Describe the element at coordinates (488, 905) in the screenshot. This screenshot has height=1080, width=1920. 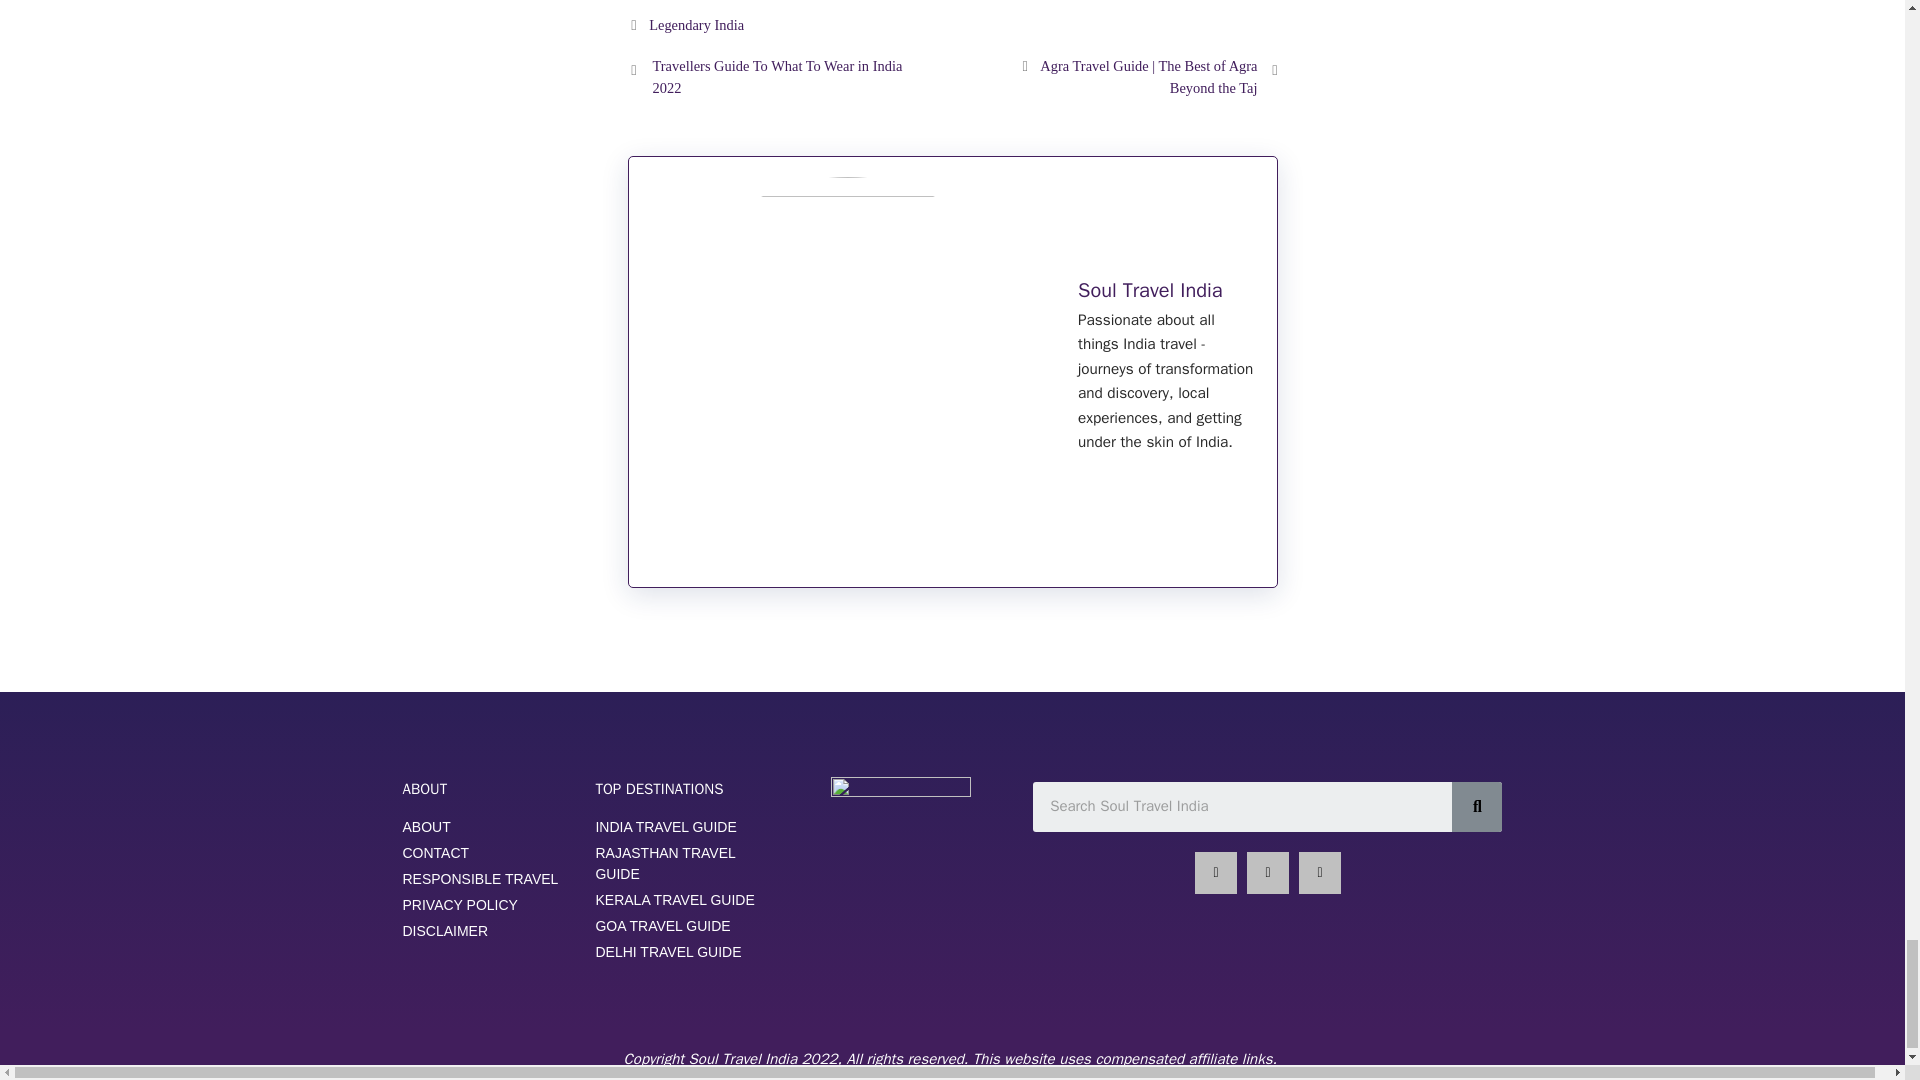
I see `PRIVACY POLICY` at that location.